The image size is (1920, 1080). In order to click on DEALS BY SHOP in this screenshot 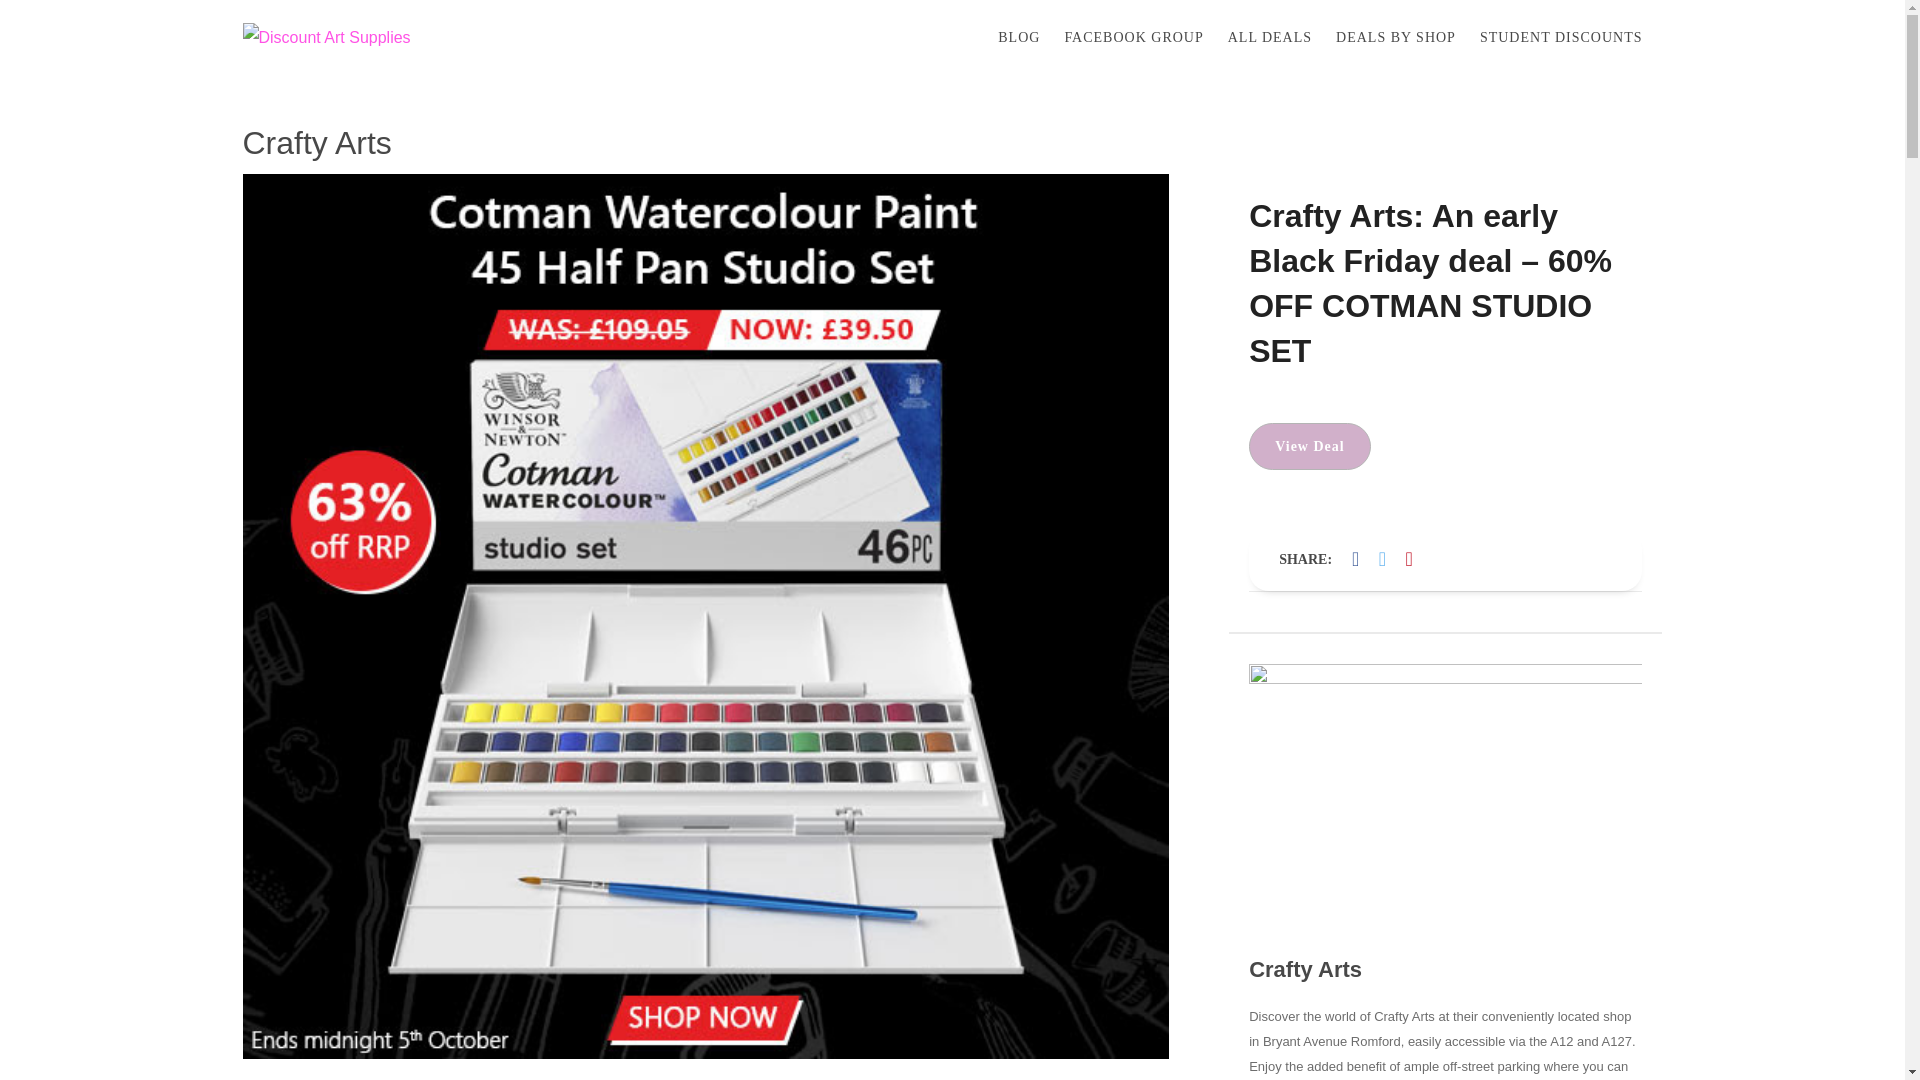, I will do `click(1396, 37)`.